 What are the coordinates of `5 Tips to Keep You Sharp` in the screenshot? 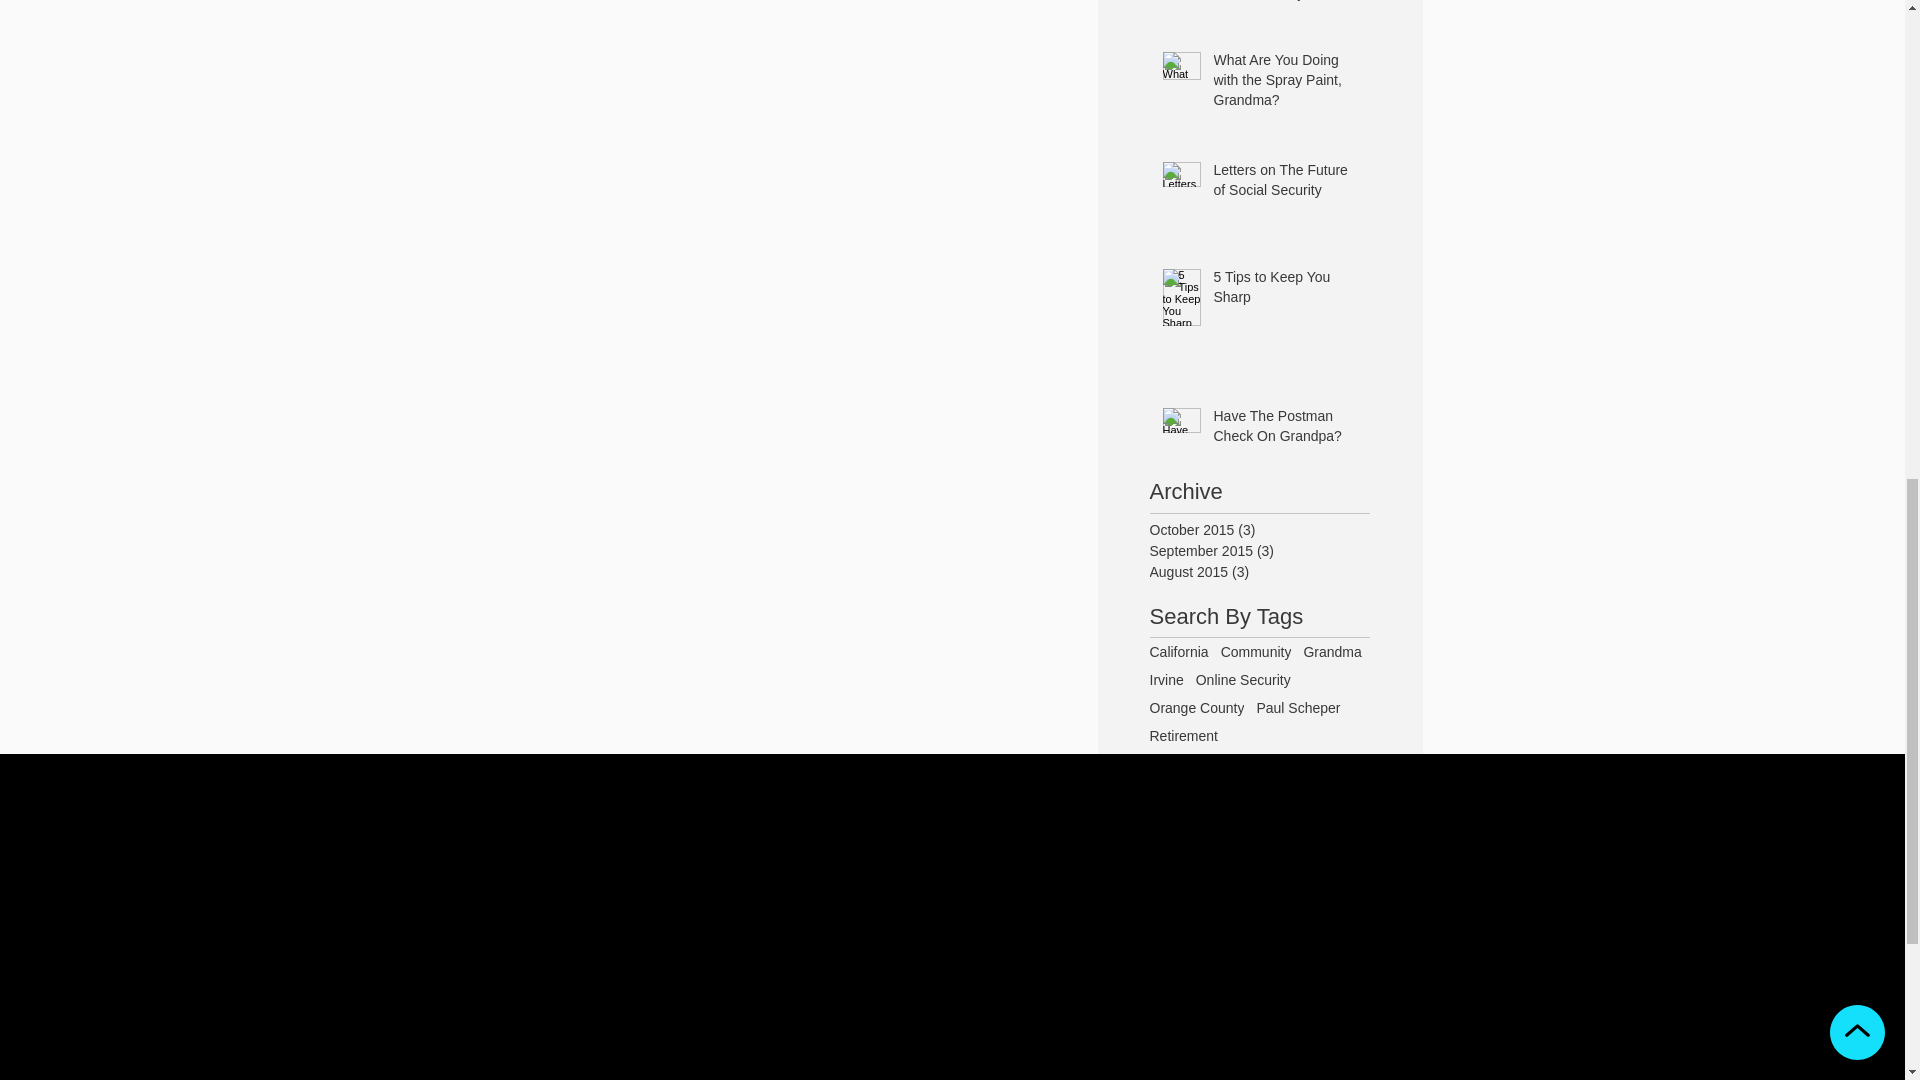 It's located at (1285, 291).